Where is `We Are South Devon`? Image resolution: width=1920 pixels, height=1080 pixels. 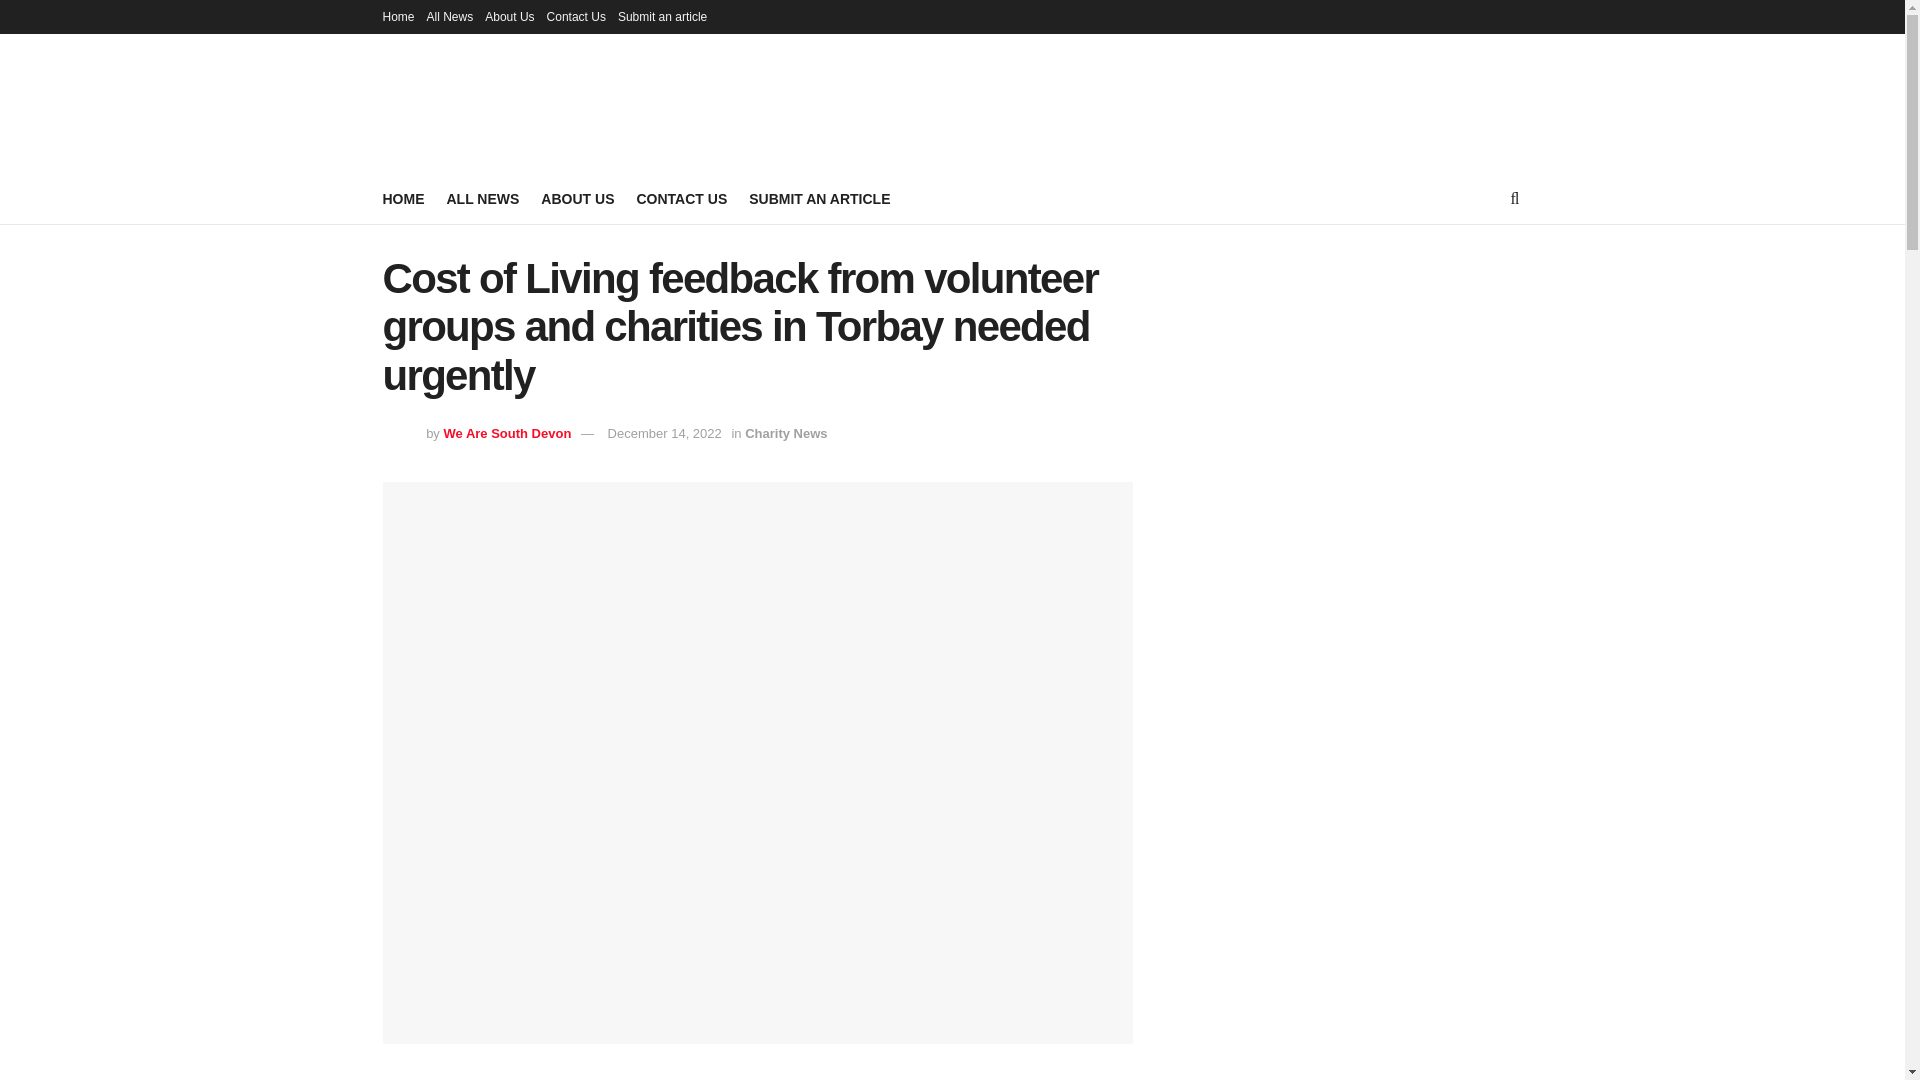
We Are South Devon is located at coordinates (506, 432).